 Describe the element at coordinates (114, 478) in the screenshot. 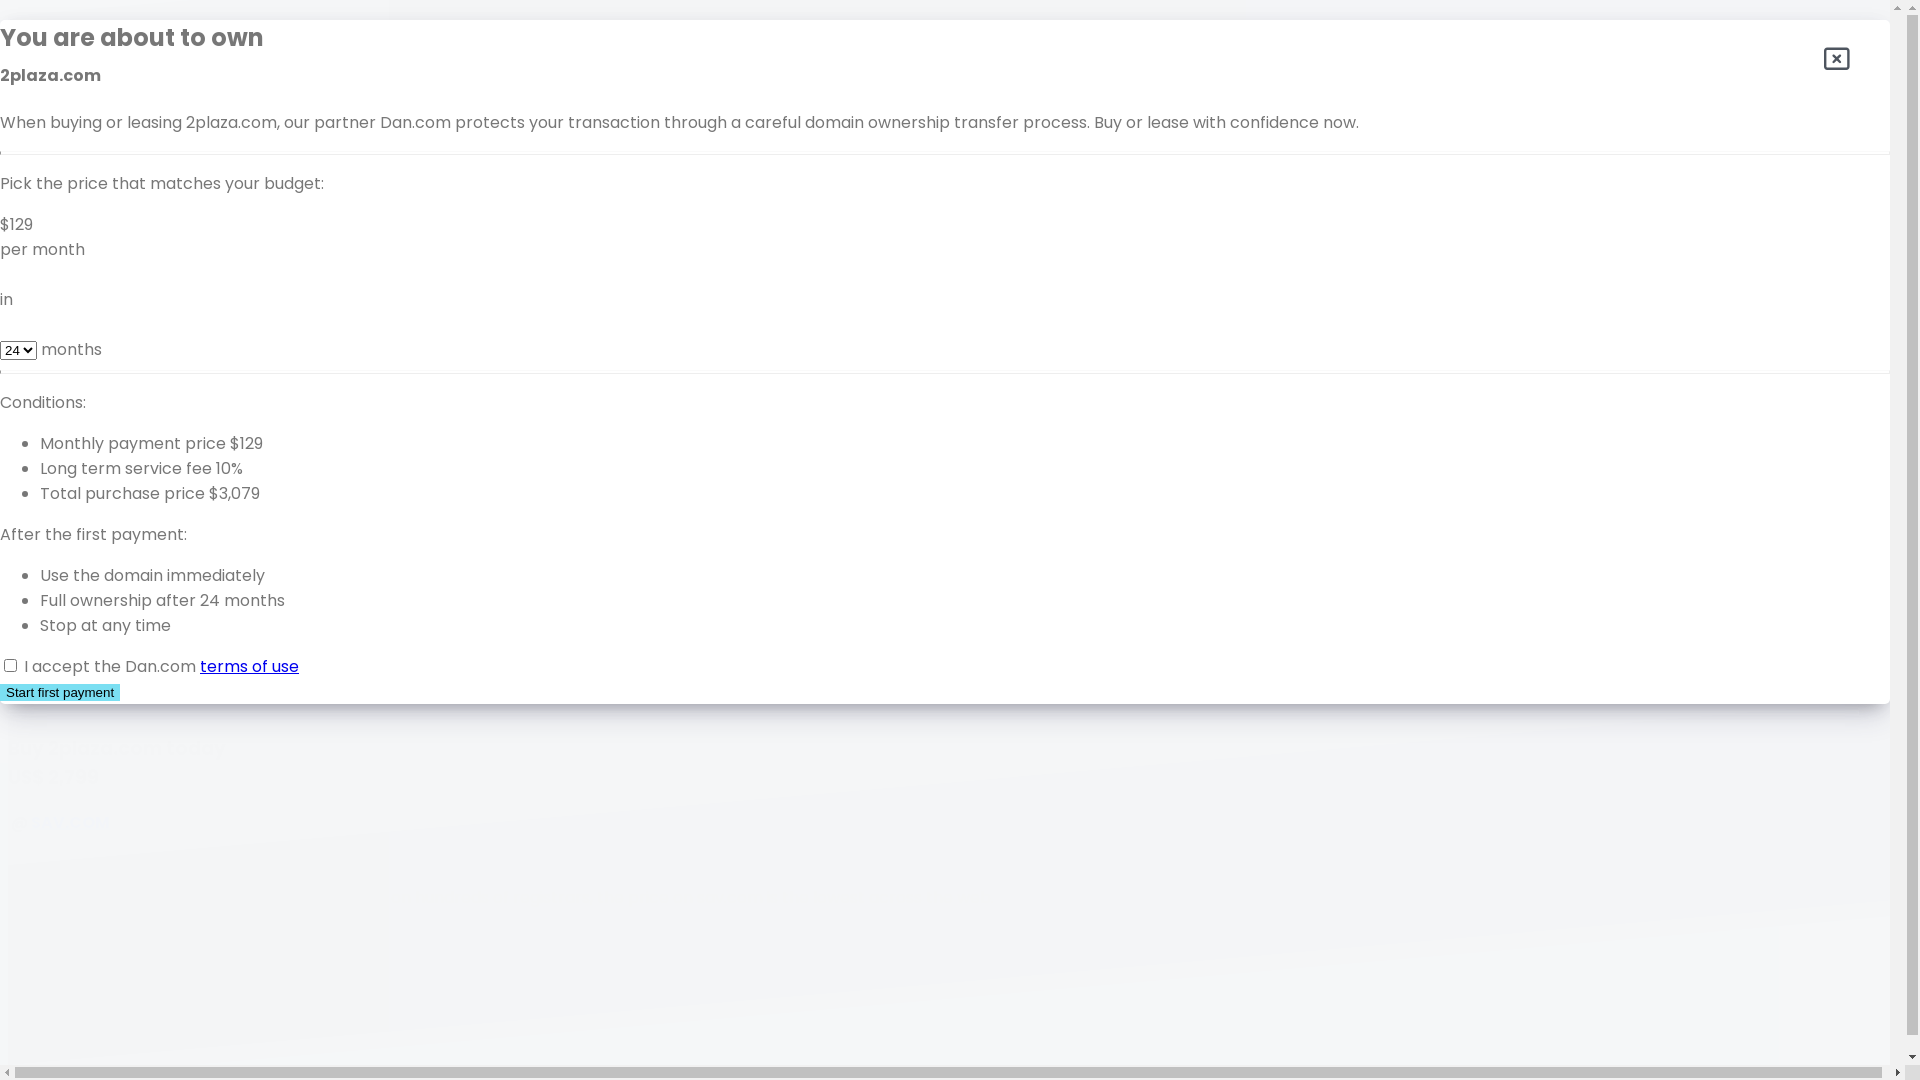

I see `Slovak` at that location.